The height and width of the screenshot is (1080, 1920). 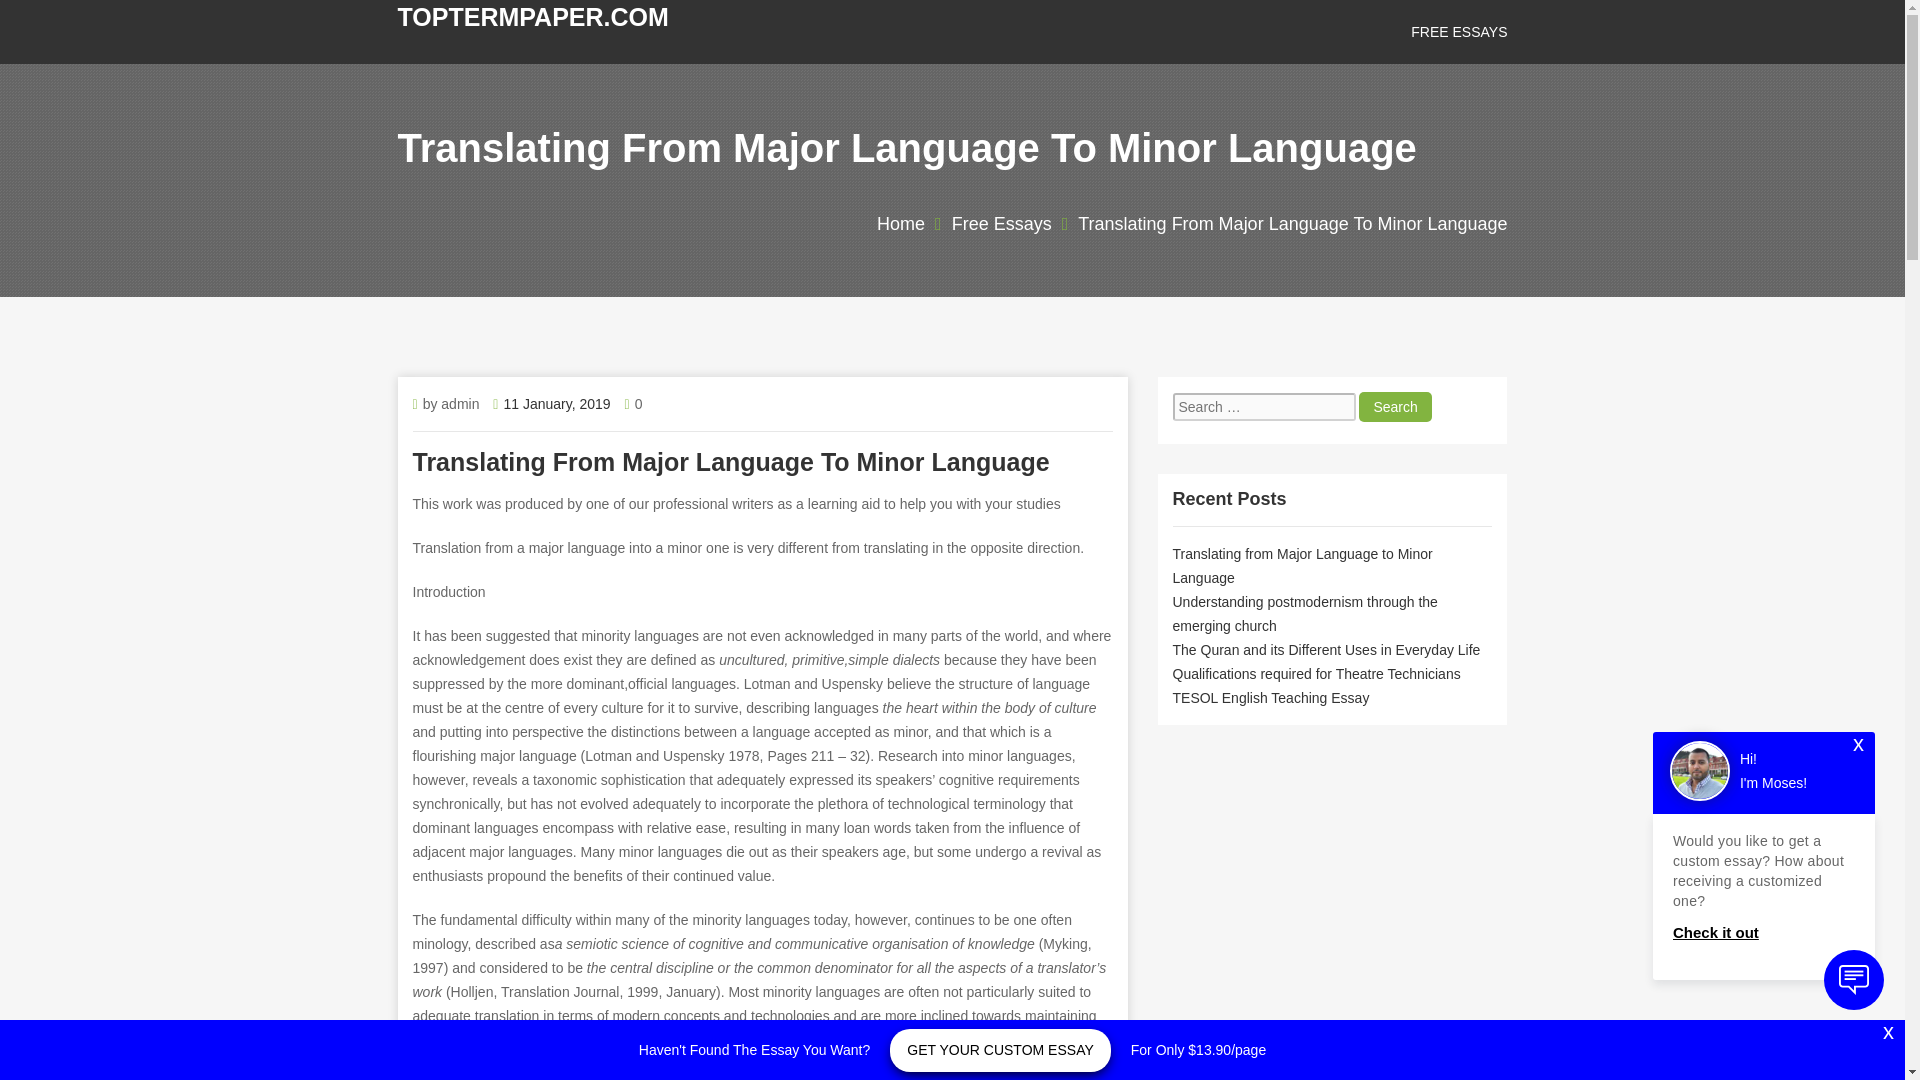 What do you see at coordinates (1292, 224) in the screenshot?
I see `Translating From Major Language To Minor Language` at bounding box center [1292, 224].